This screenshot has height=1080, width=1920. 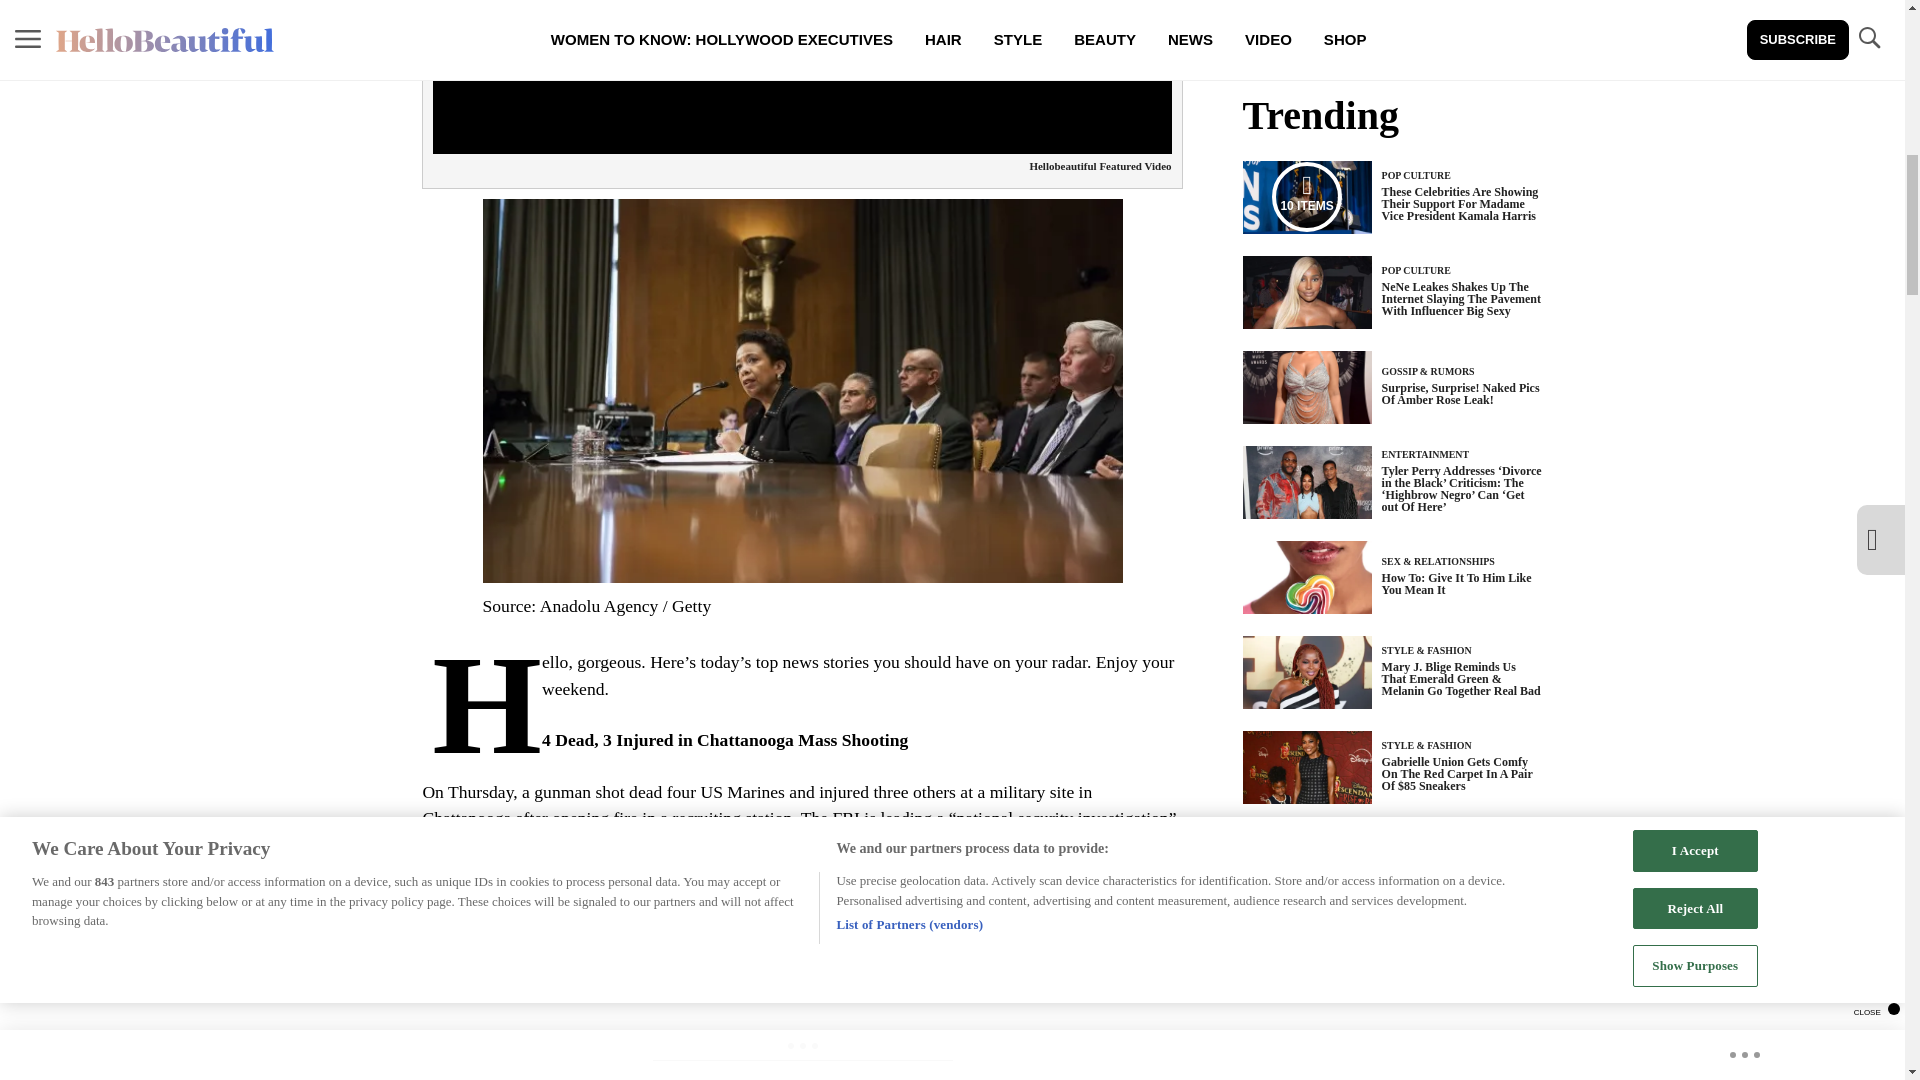 What do you see at coordinates (924, 924) in the screenshot?
I see `New York Times` at bounding box center [924, 924].